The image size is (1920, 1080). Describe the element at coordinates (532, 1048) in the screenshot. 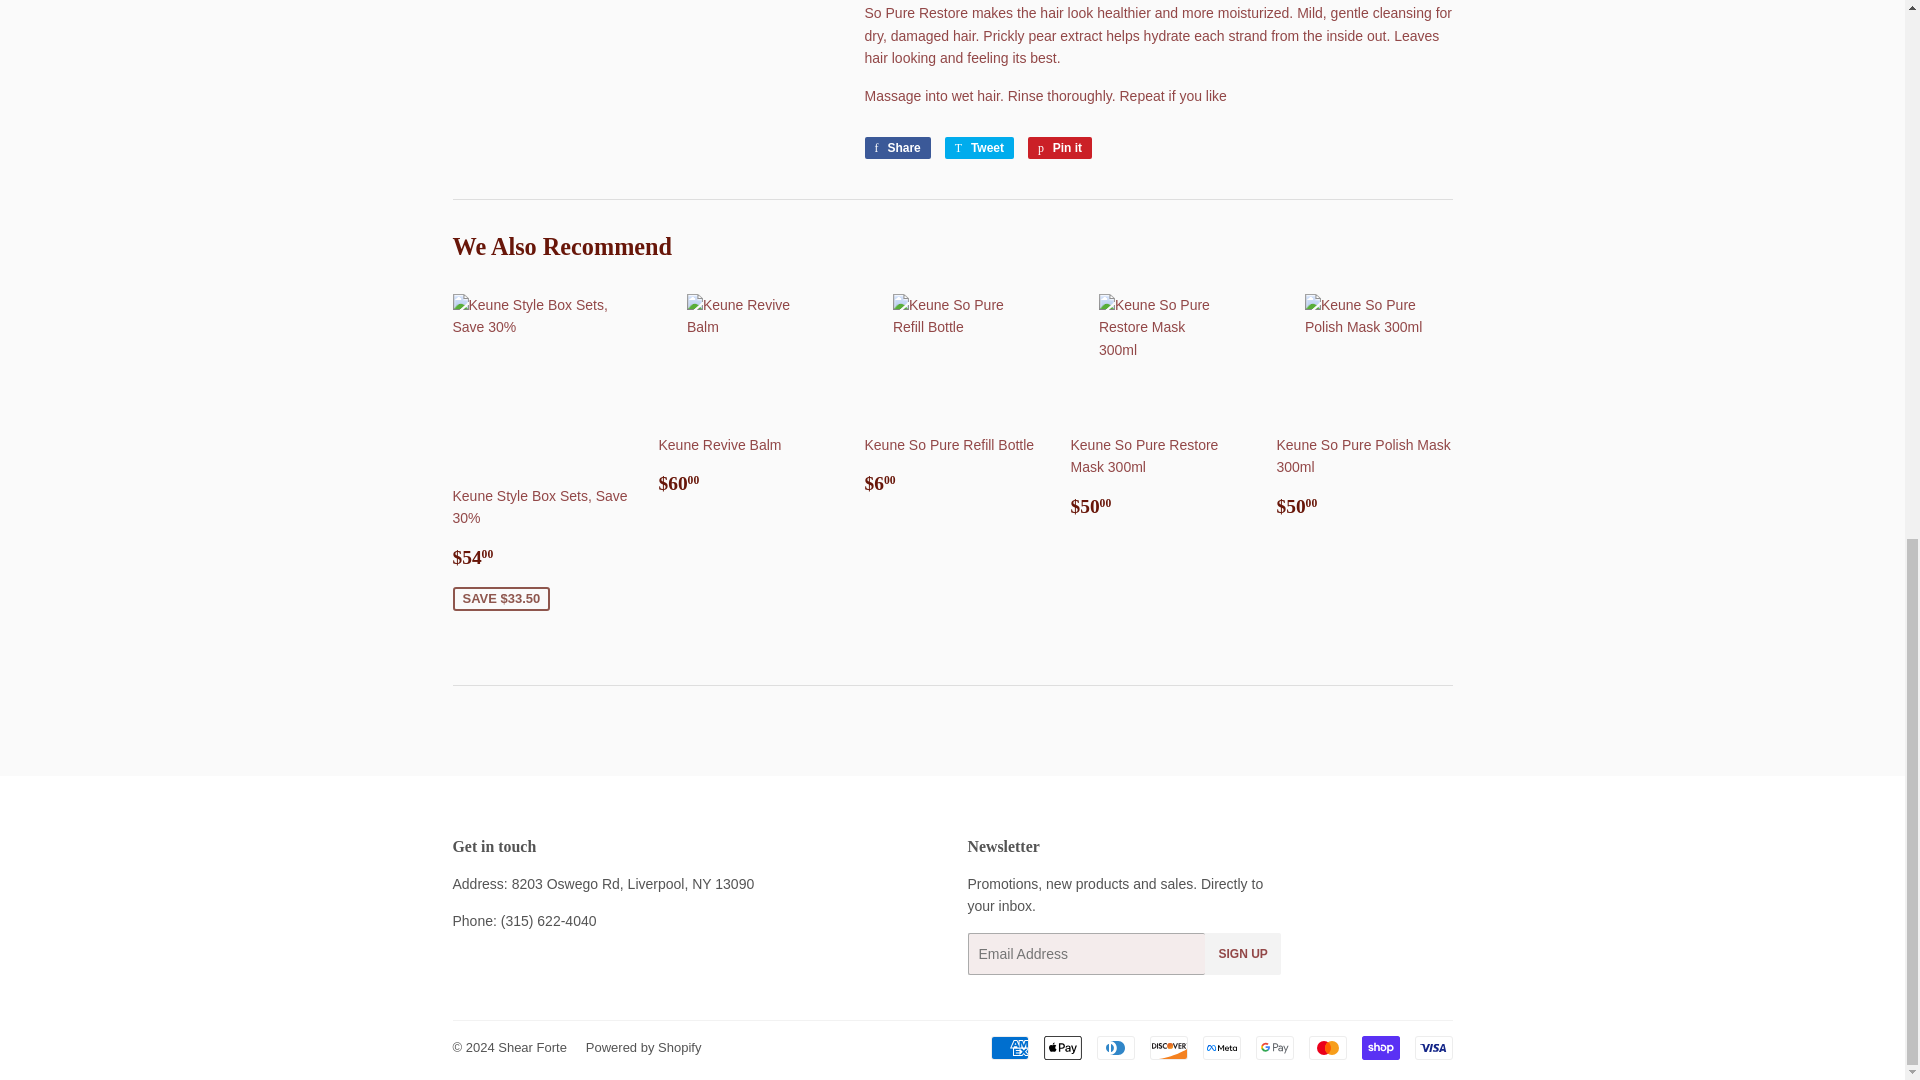

I see `Visa` at that location.